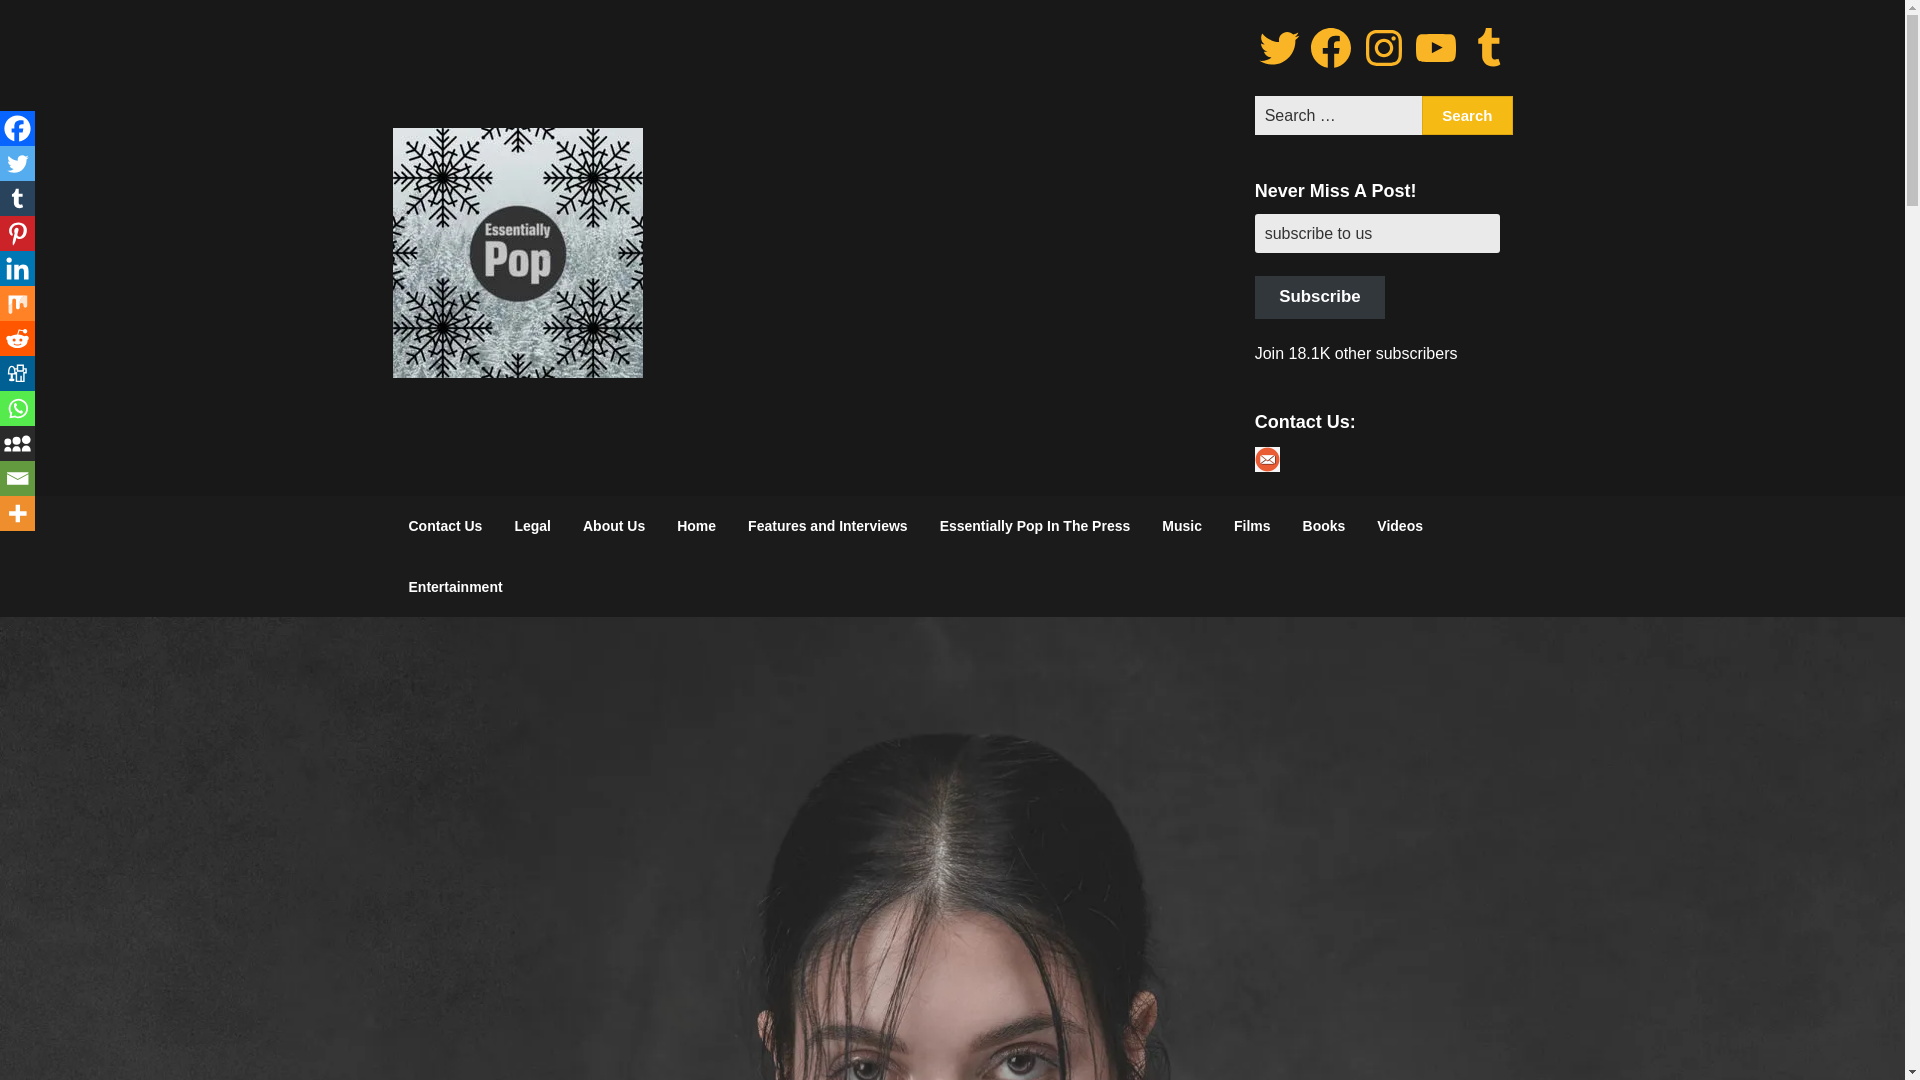 Image resolution: width=1920 pixels, height=1080 pixels. What do you see at coordinates (1400, 526) in the screenshot?
I see `Videos` at bounding box center [1400, 526].